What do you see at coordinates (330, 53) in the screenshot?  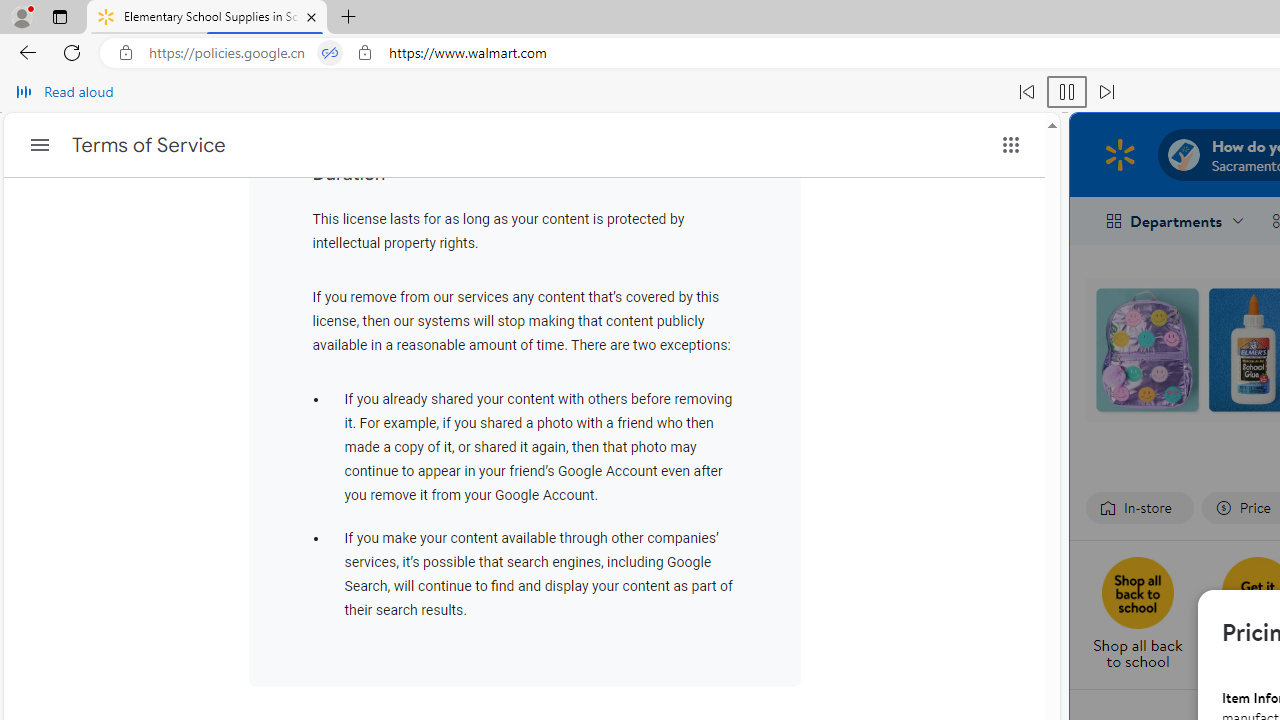 I see `Tabs in split screen` at bounding box center [330, 53].